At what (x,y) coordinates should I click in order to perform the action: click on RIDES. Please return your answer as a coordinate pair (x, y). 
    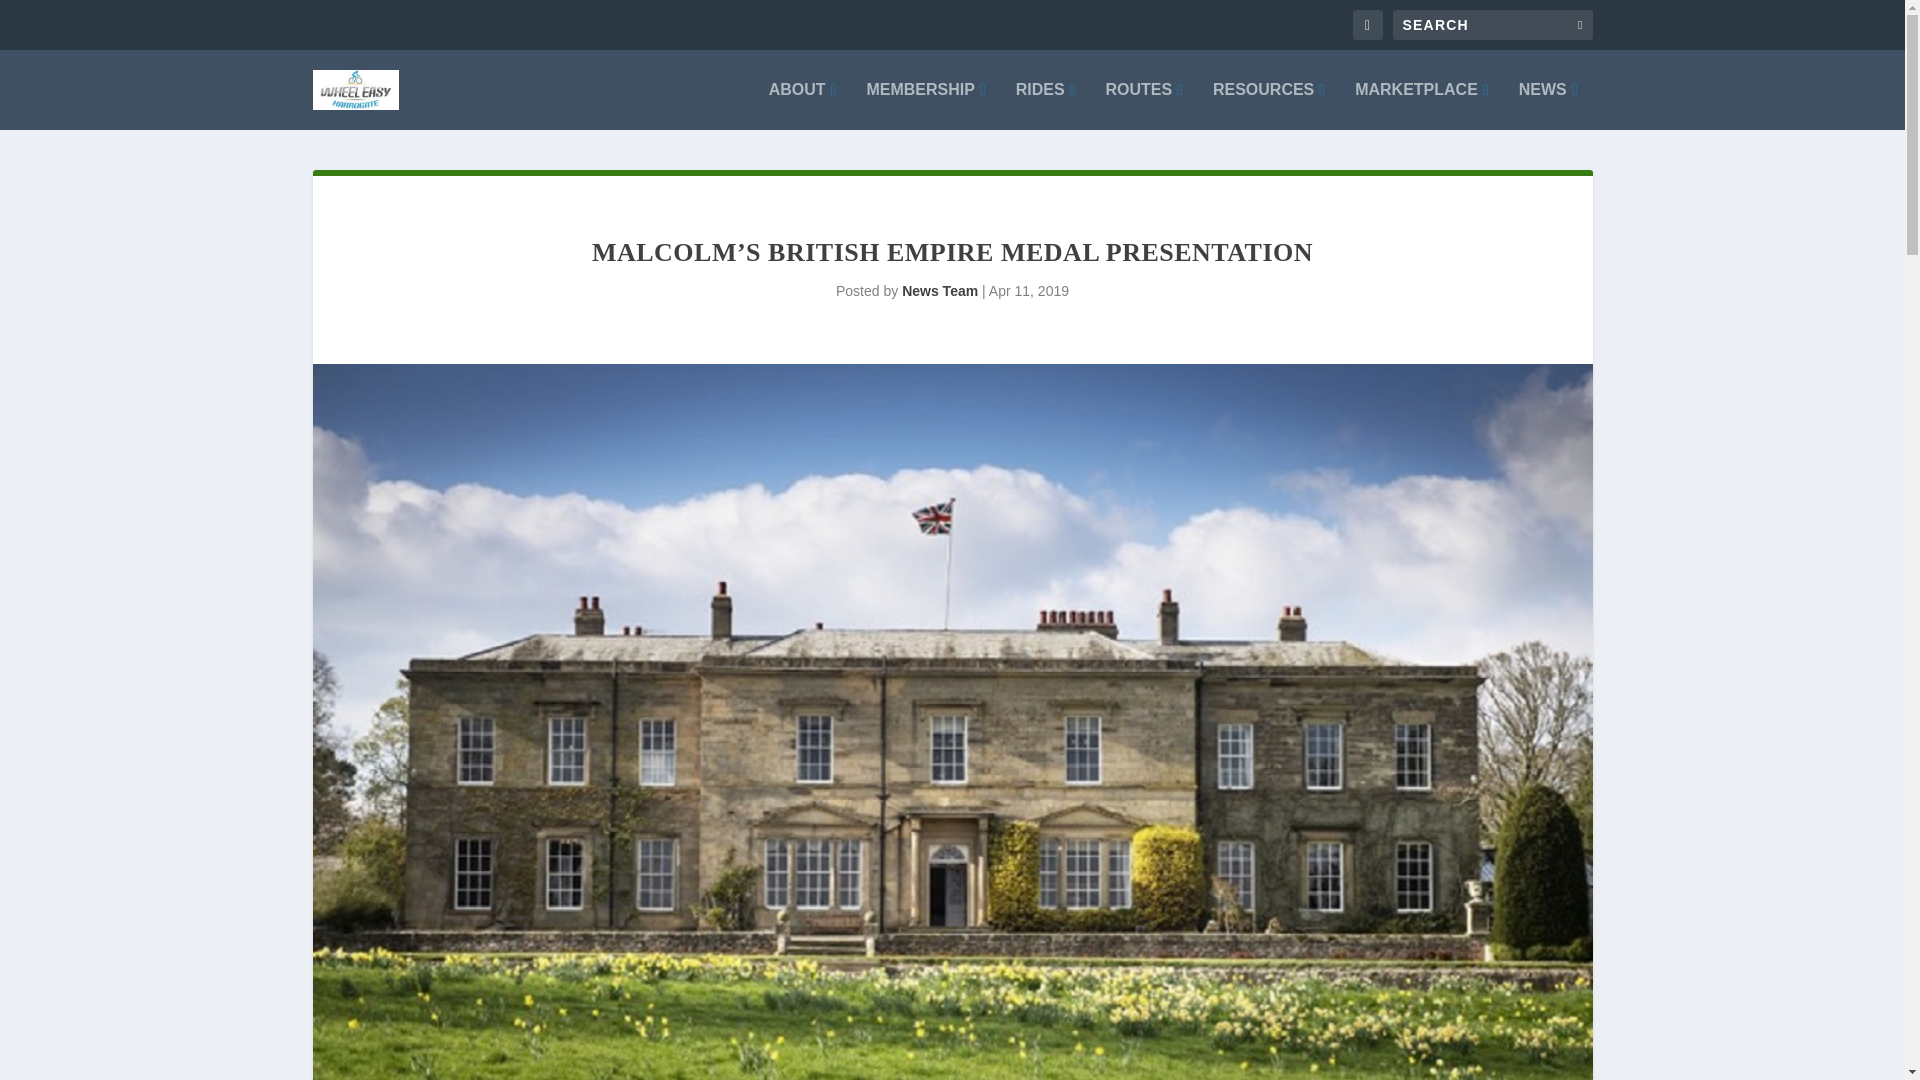
    Looking at the image, I should click on (1045, 106).